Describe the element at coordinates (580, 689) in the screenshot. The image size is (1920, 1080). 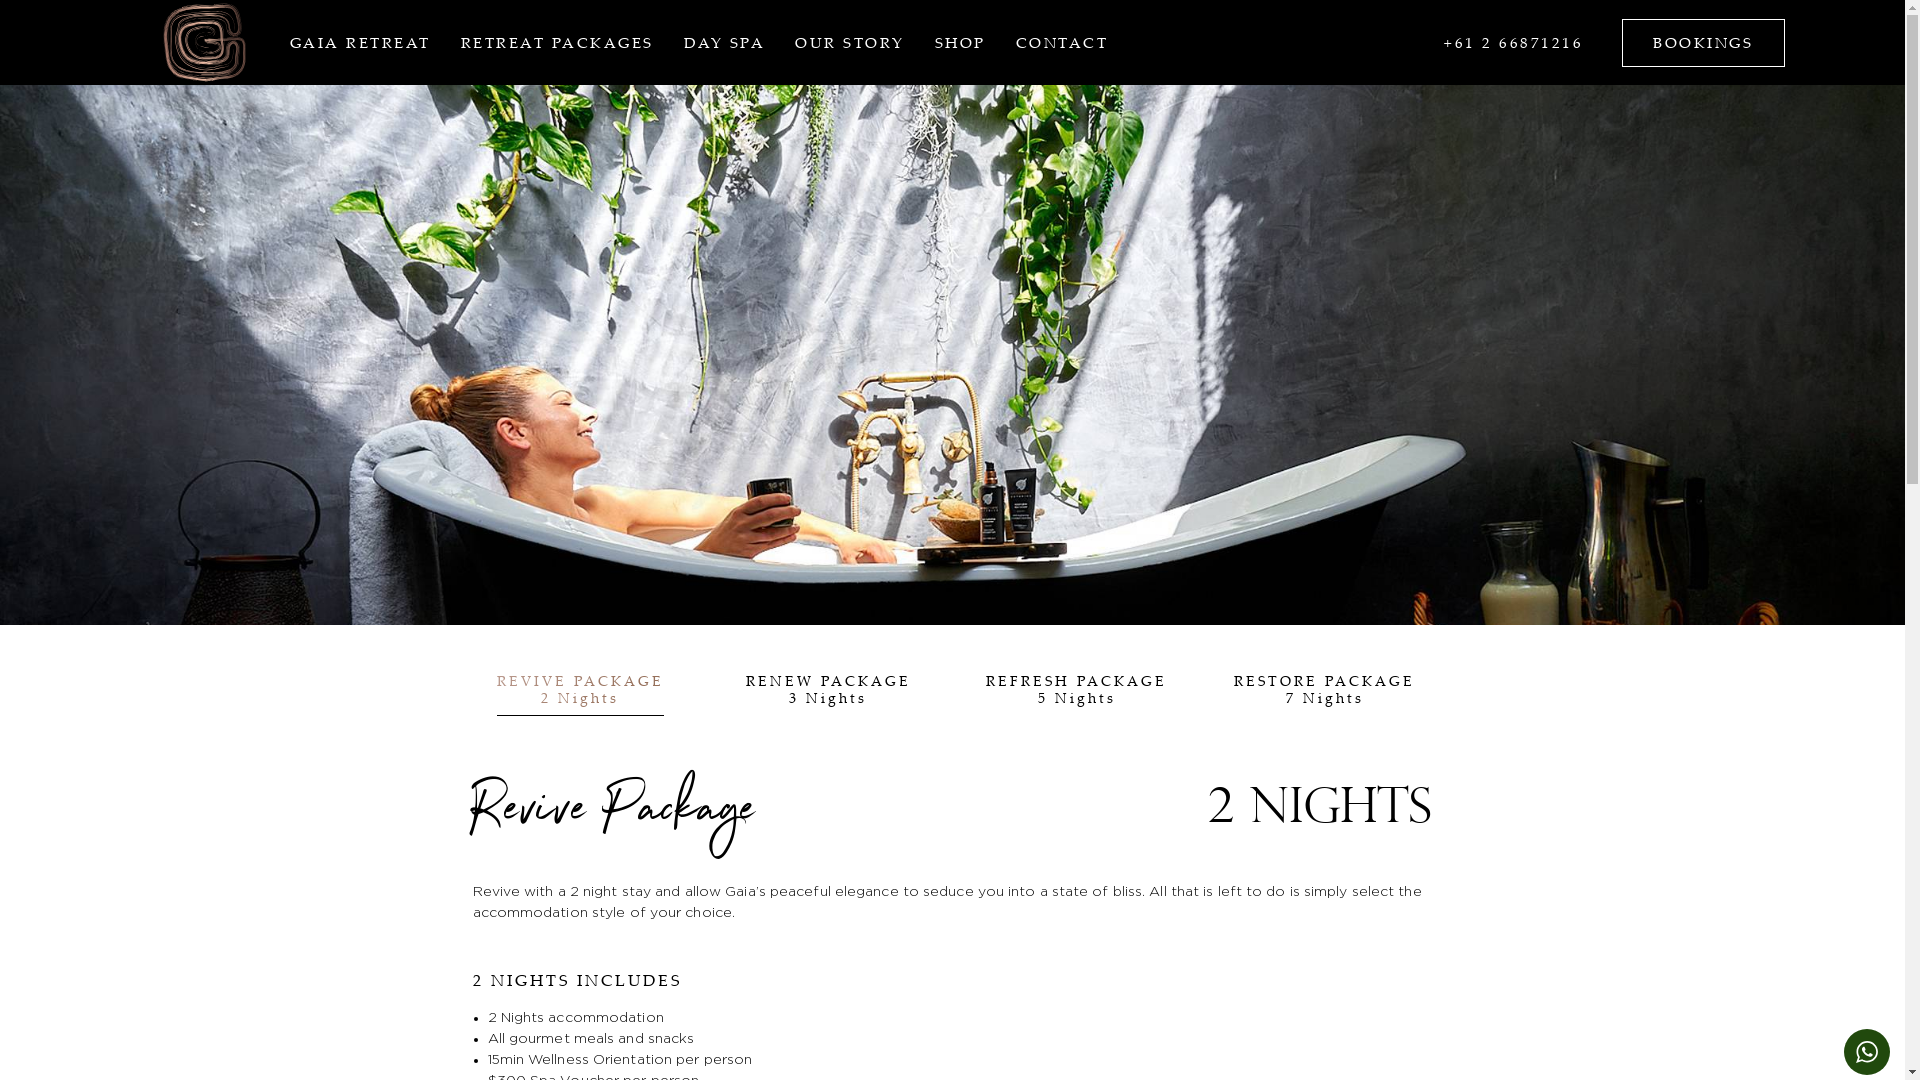
I see `REVIVE PACKAGE
2 Nights` at that location.